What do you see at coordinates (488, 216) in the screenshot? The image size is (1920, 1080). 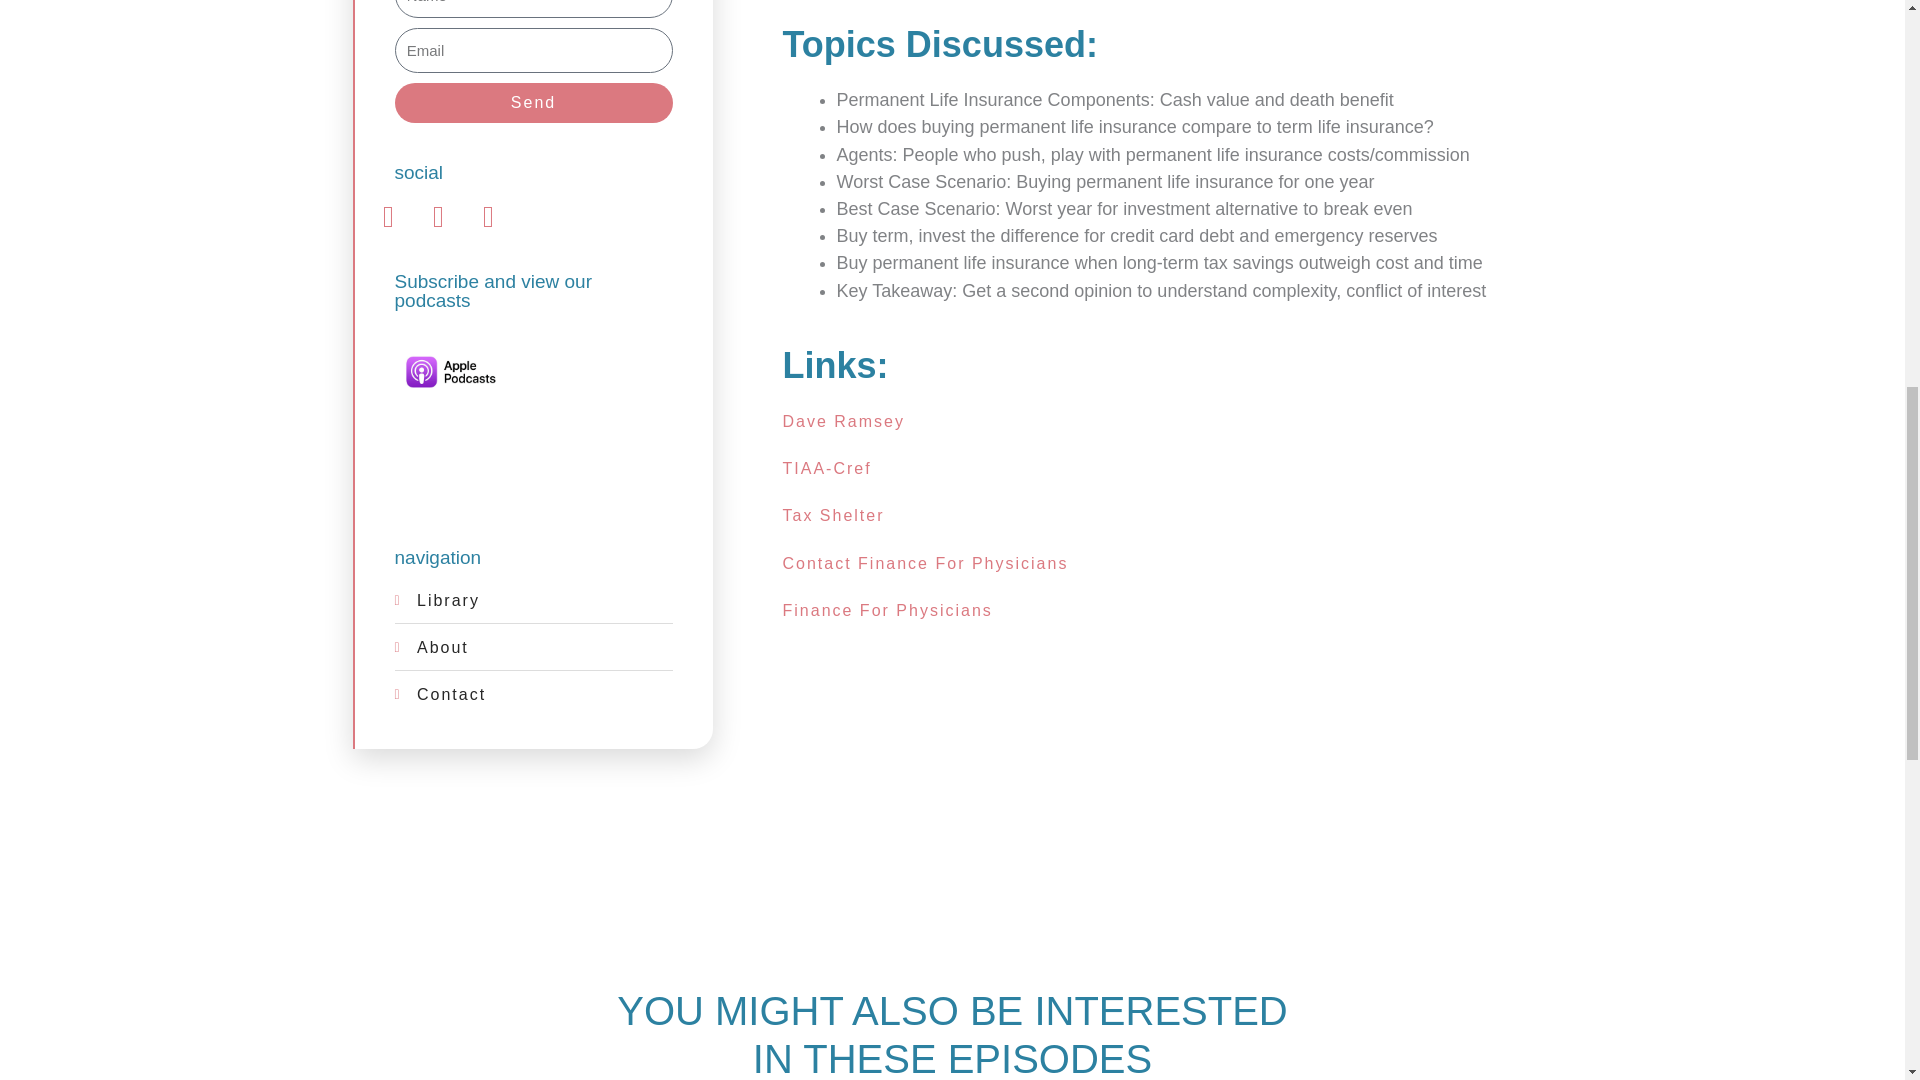 I see `Youtube` at bounding box center [488, 216].